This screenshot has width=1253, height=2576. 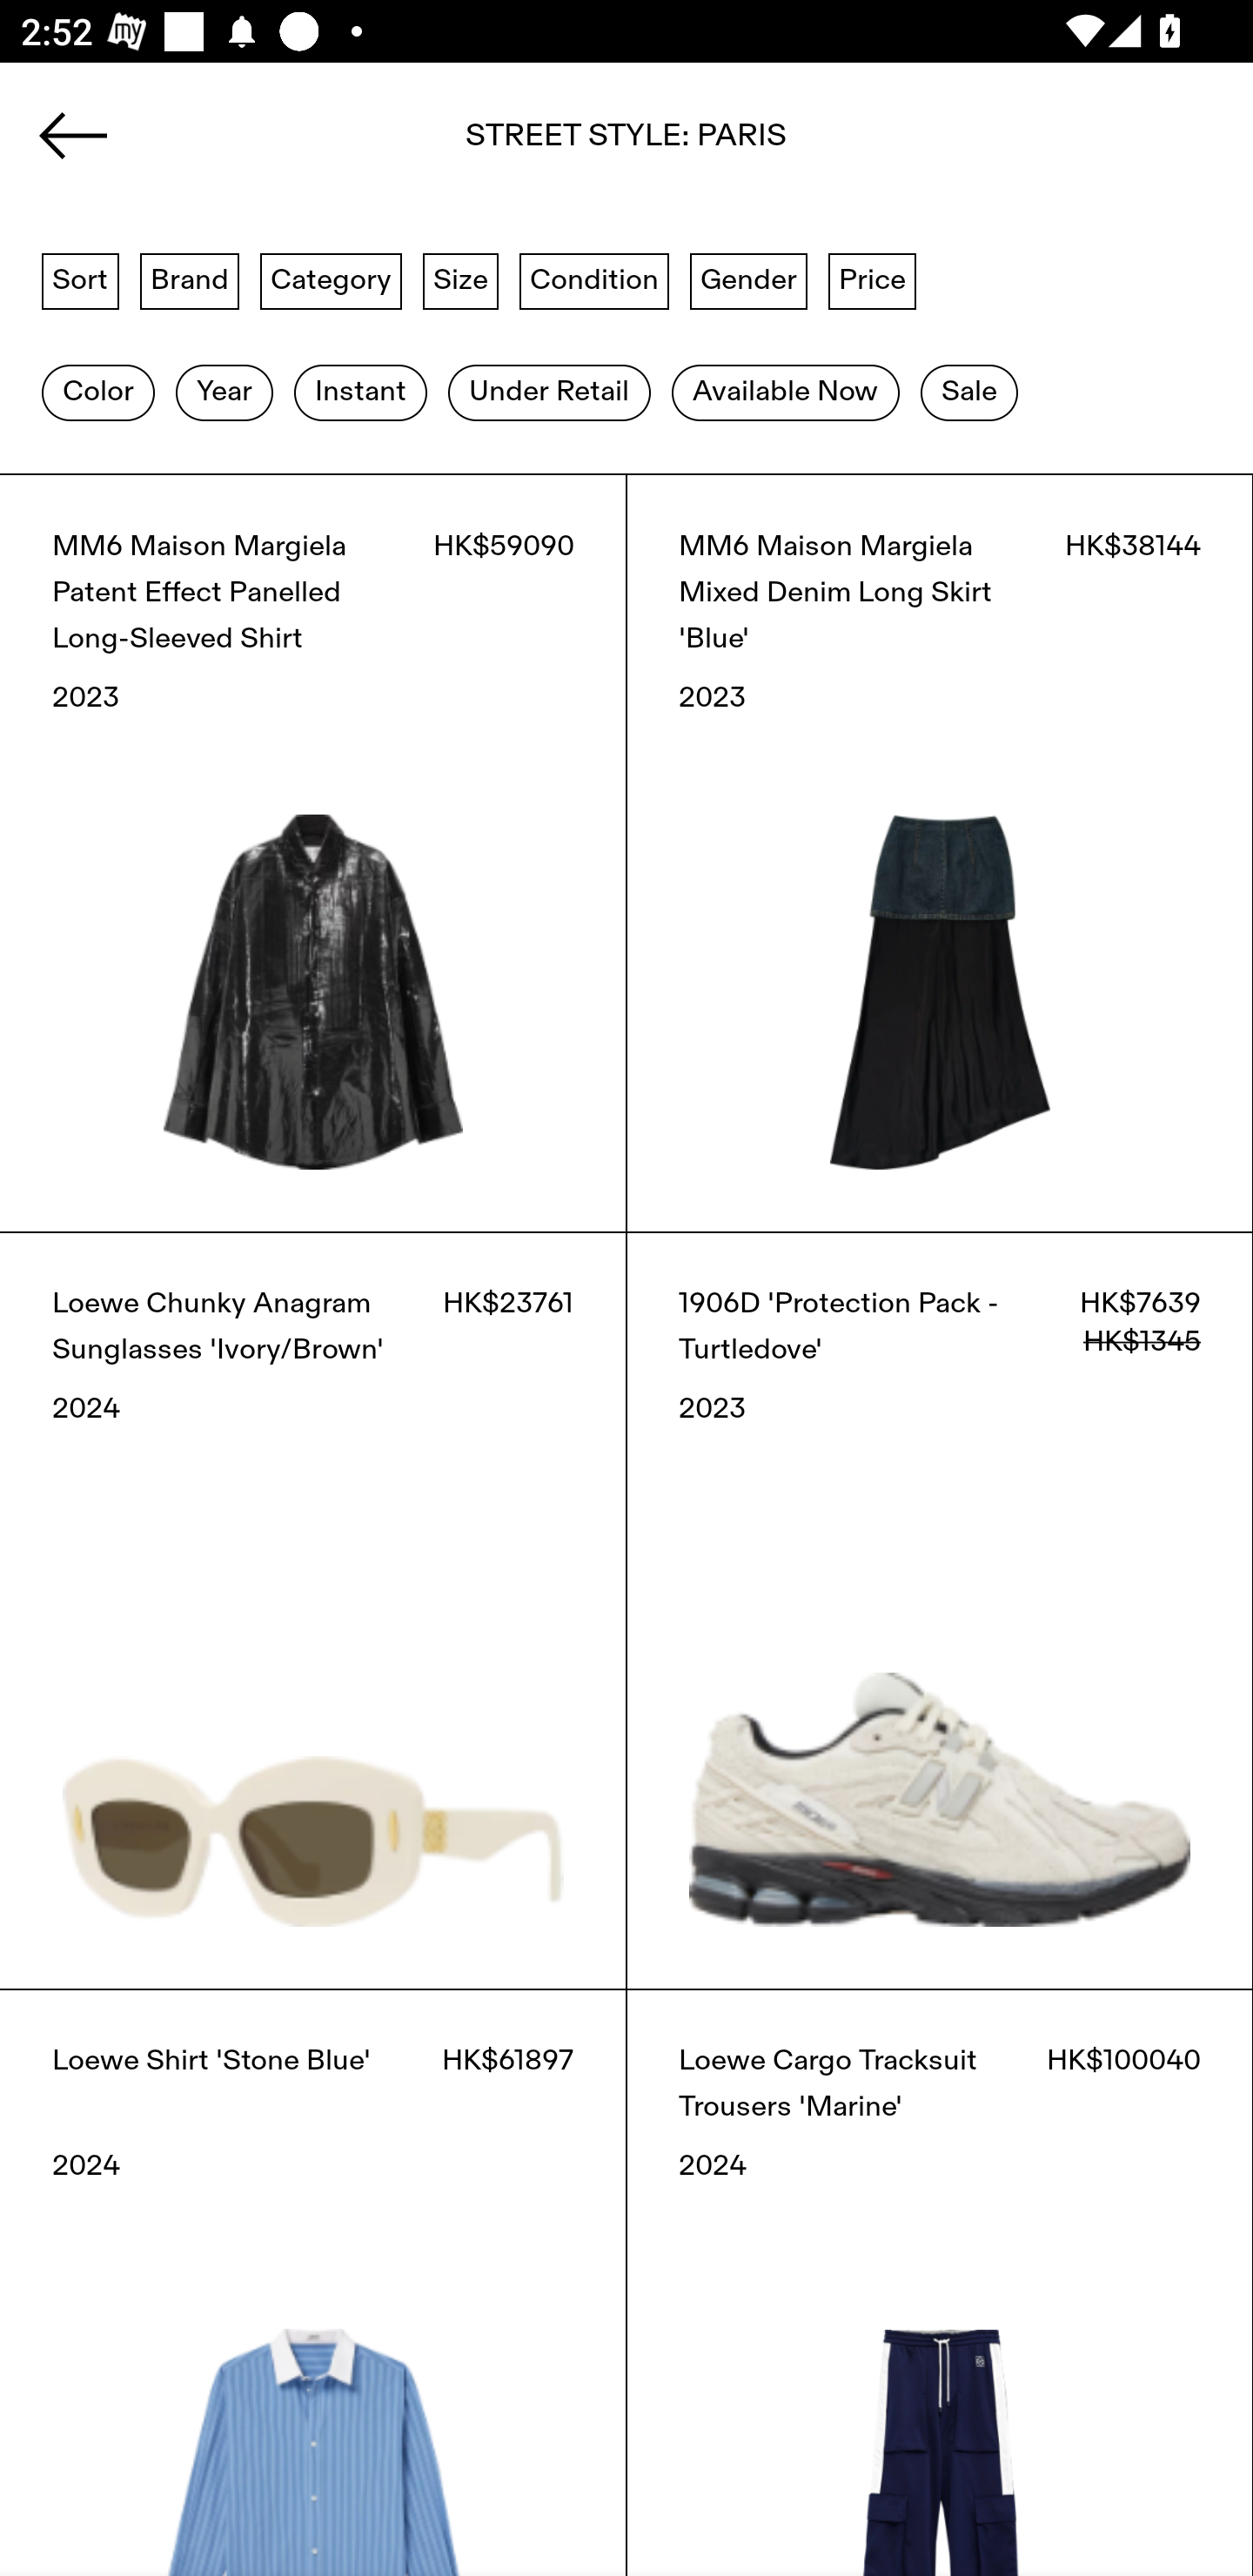 I want to click on Condition, so click(x=593, y=279).